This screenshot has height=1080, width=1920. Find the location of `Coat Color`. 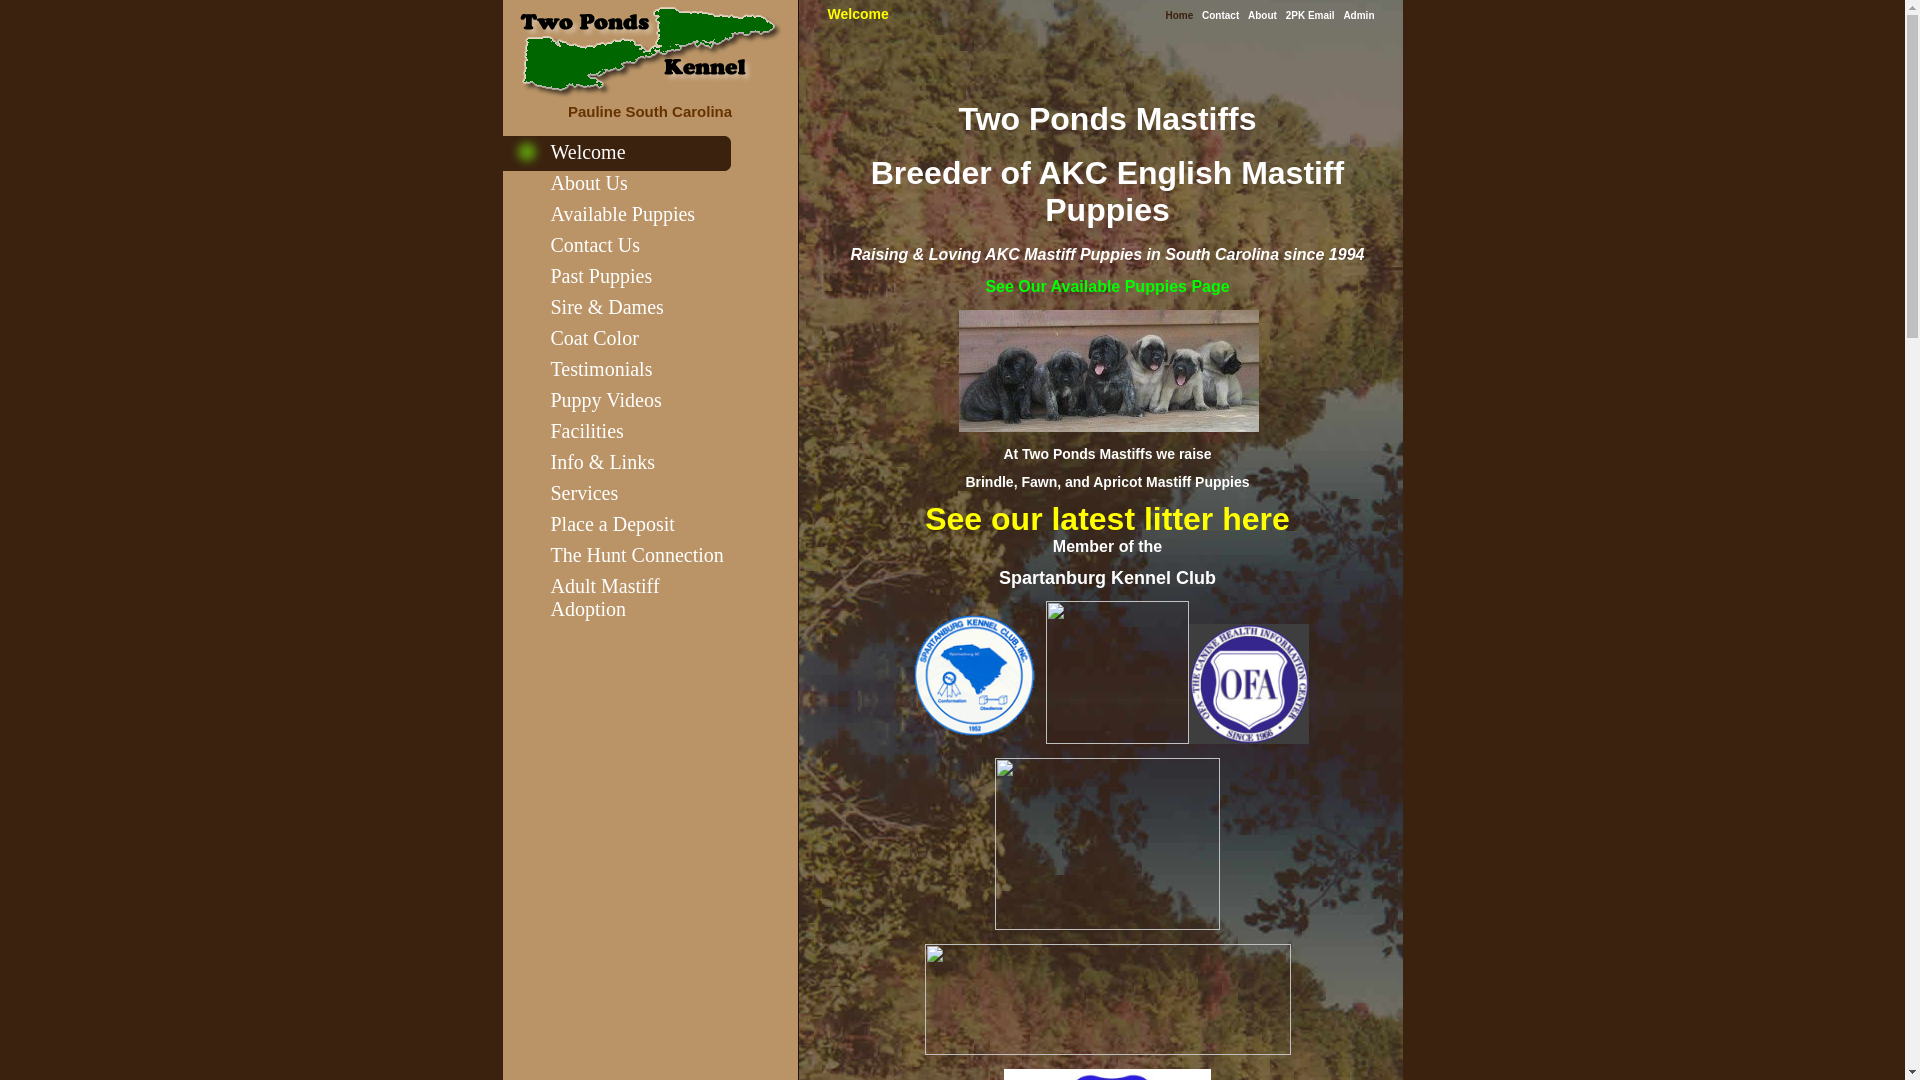

Coat Color is located at coordinates (594, 338).